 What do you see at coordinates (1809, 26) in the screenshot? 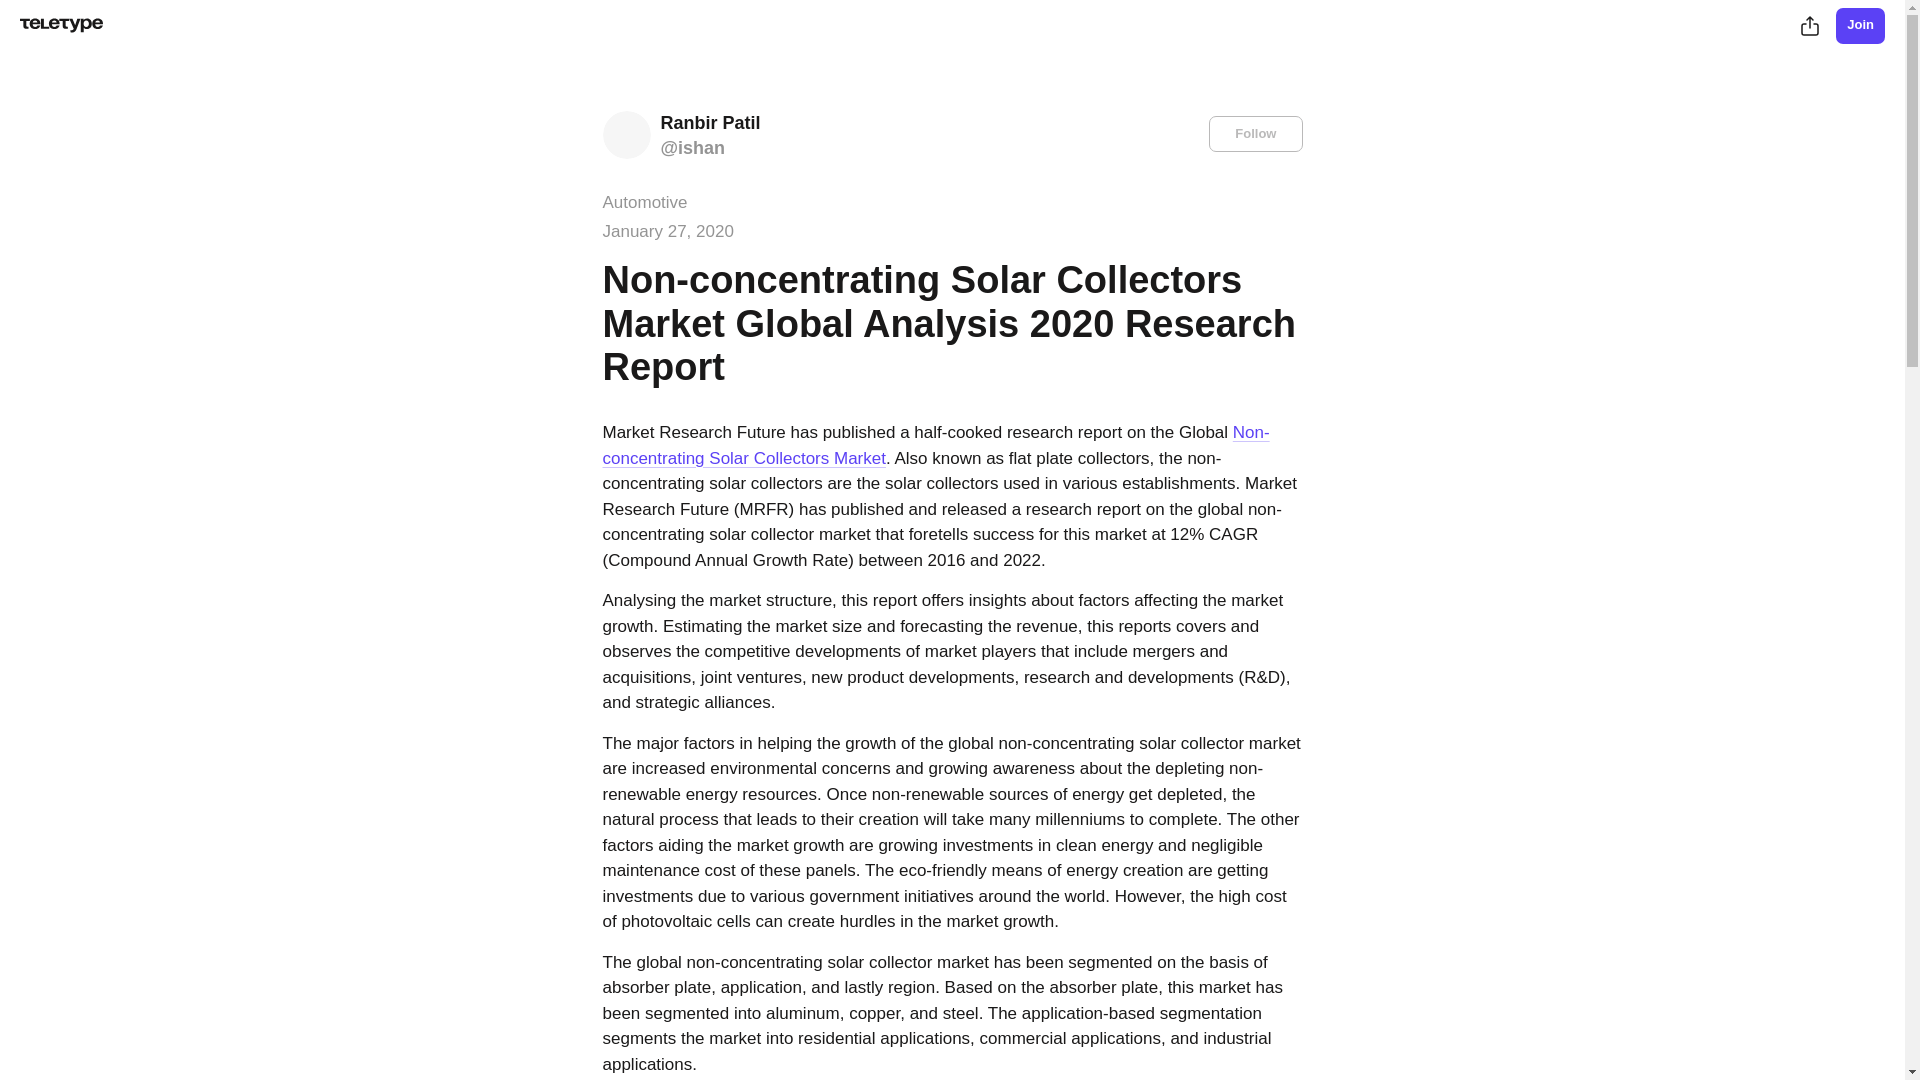
I see `Share` at bounding box center [1809, 26].